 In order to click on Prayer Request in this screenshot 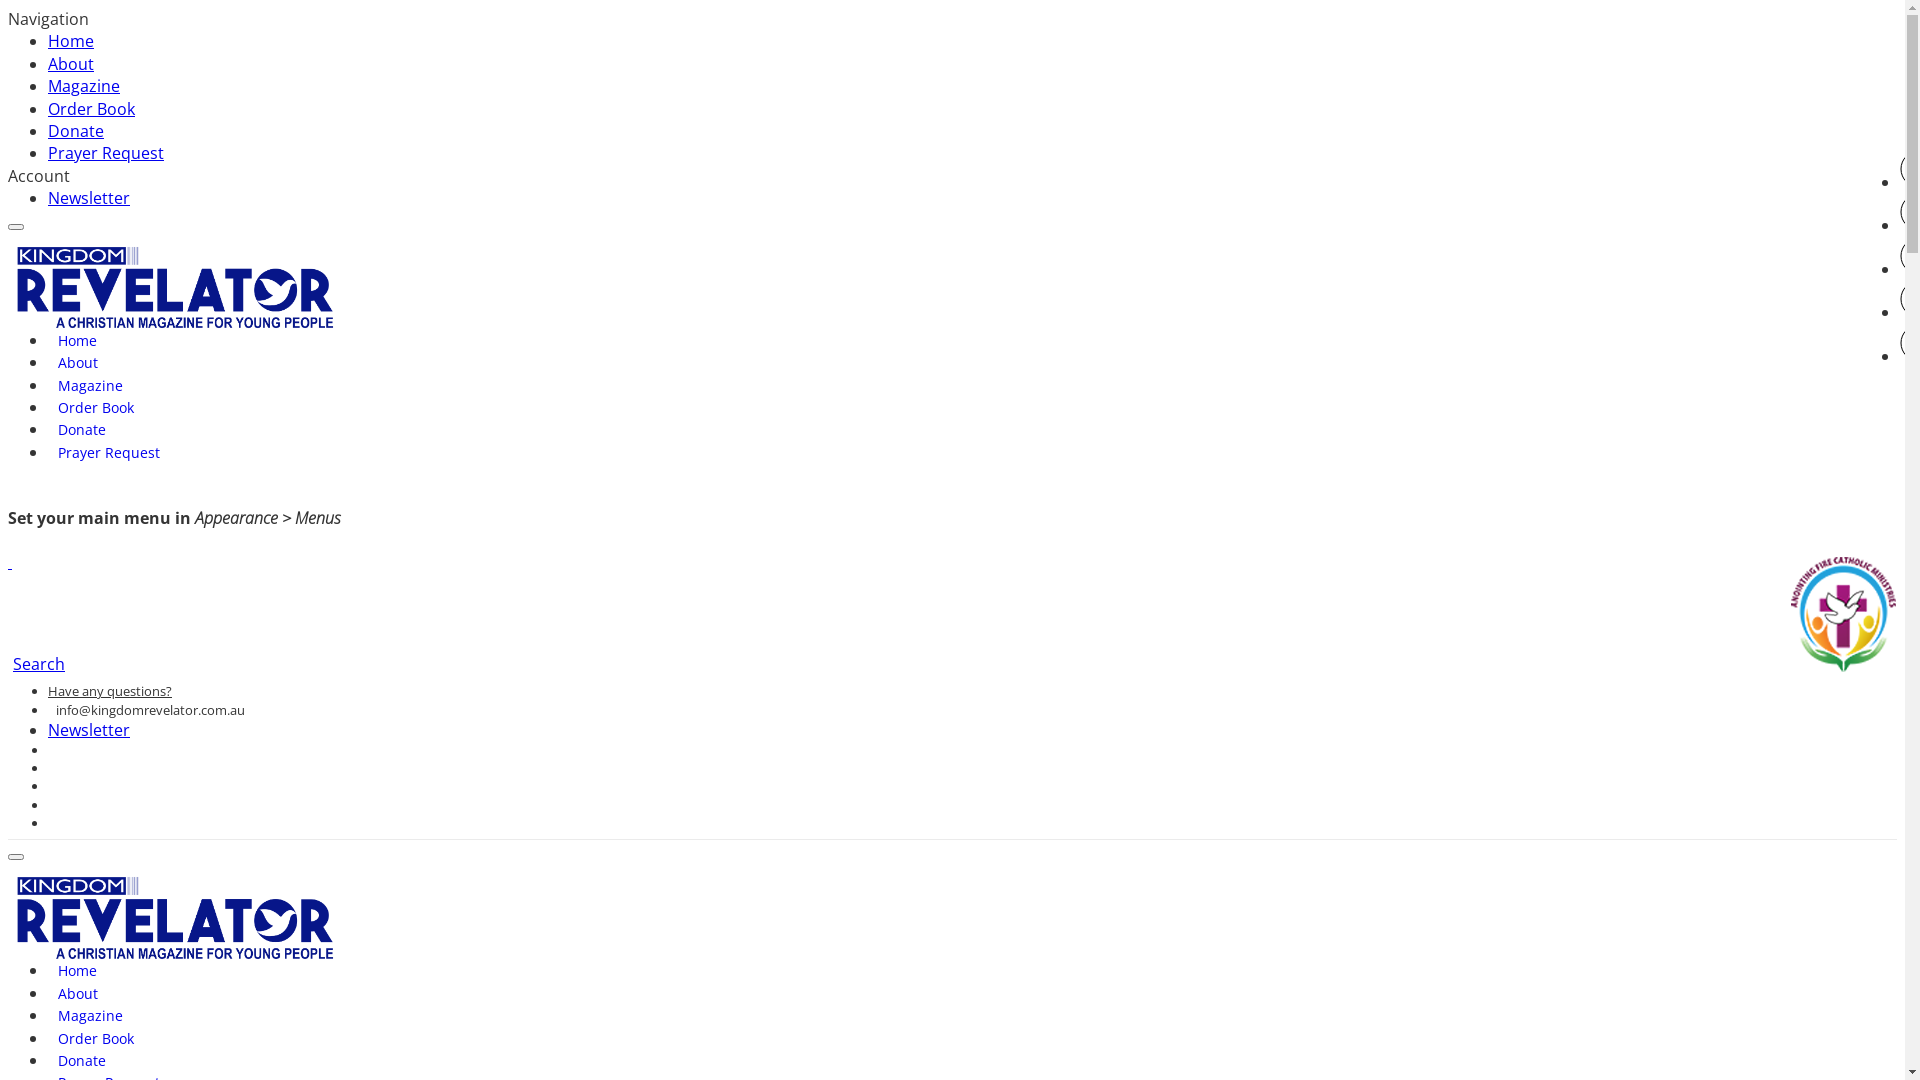, I will do `click(109, 456)`.